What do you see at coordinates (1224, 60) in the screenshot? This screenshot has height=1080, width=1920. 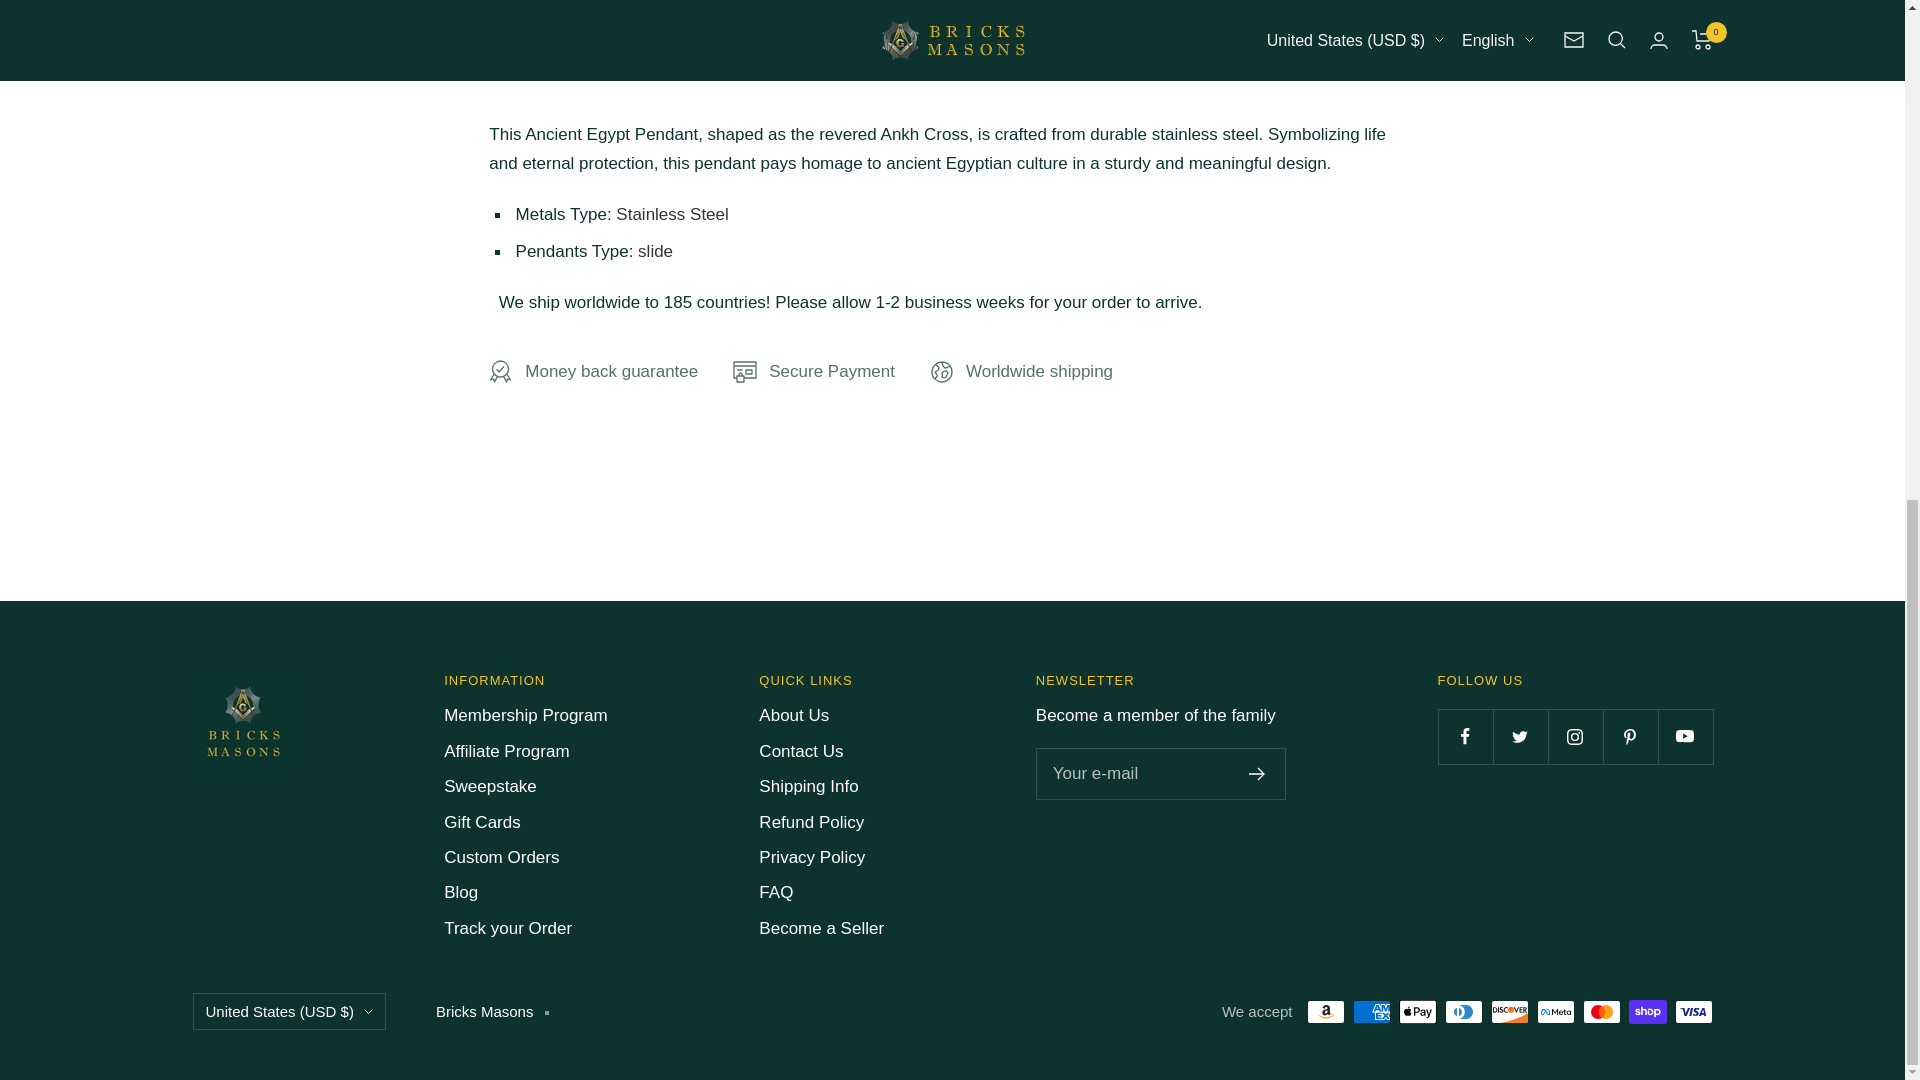 I see `BT` at bounding box center [1224, 60].